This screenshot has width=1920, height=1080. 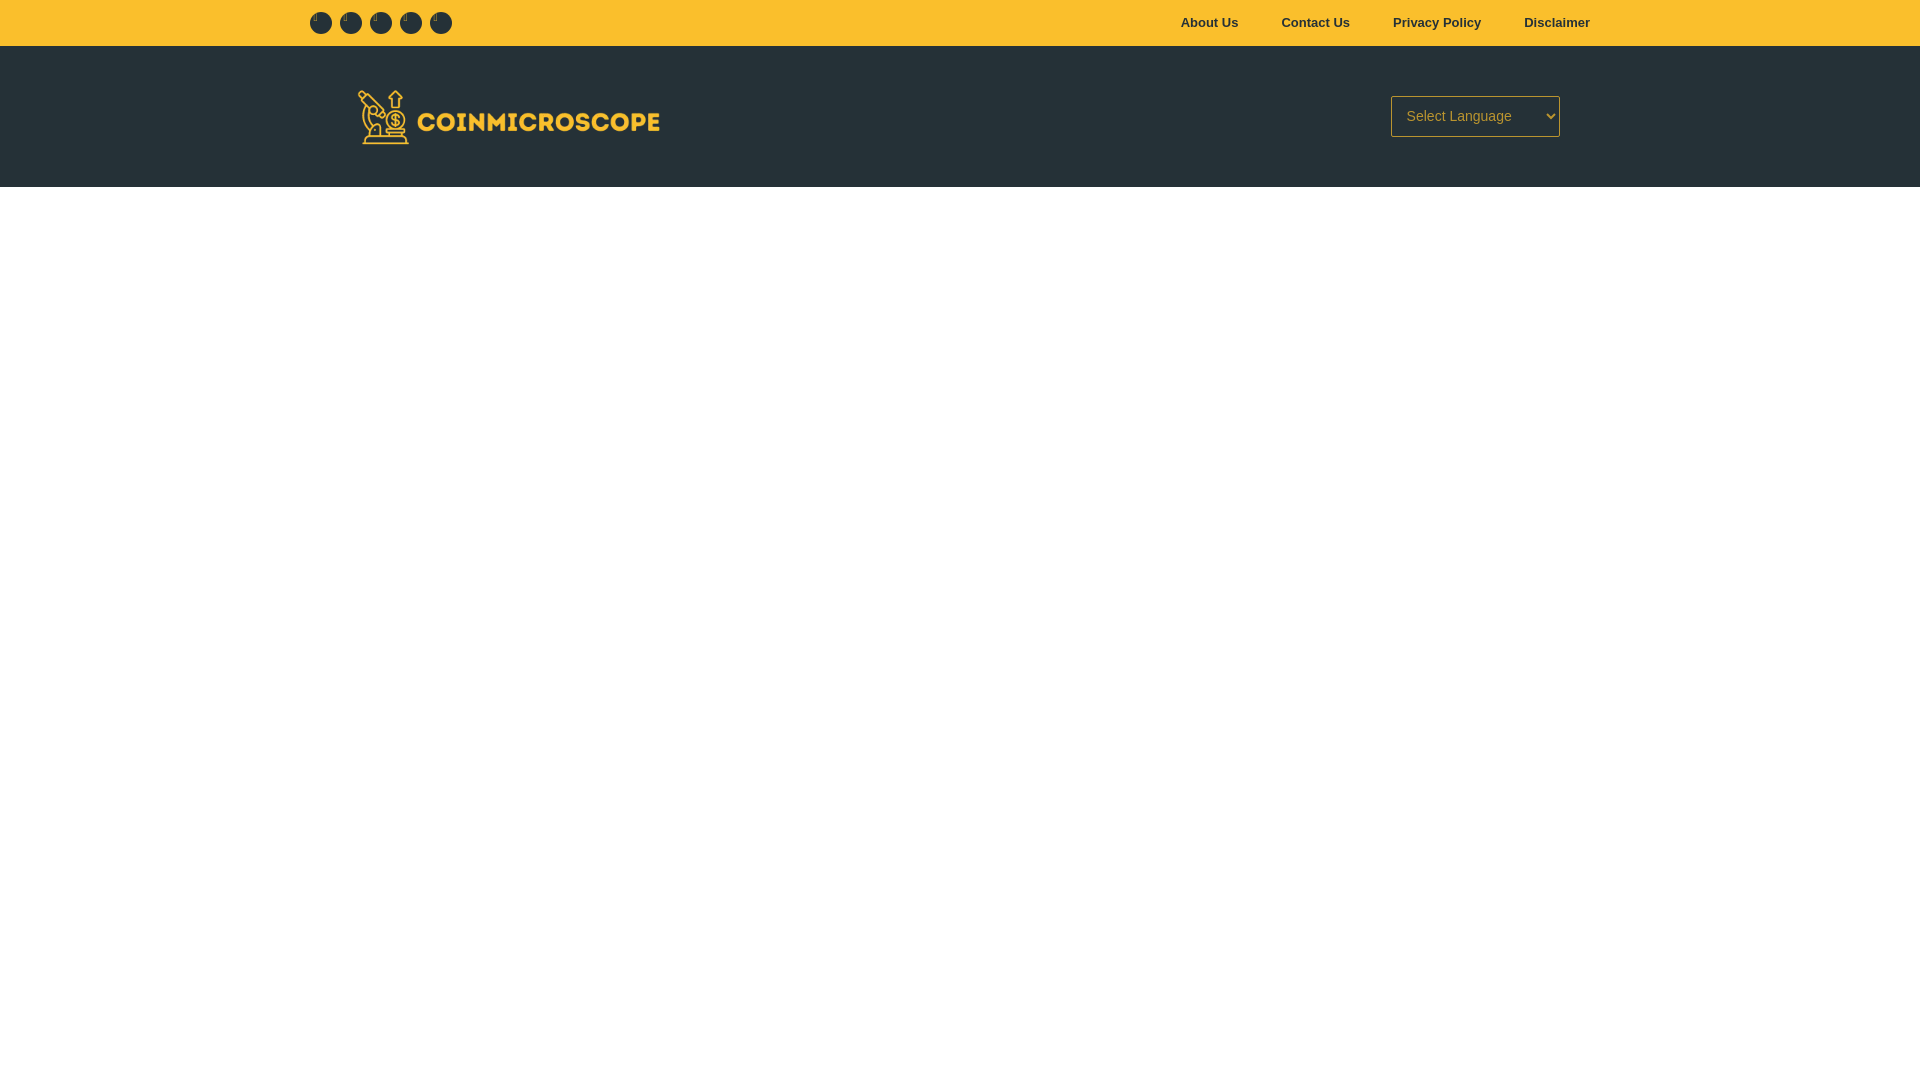 What do you see at coordinates (440, 22) in the screenshot?
I see `Telegram` at bounding box center [440, 22].